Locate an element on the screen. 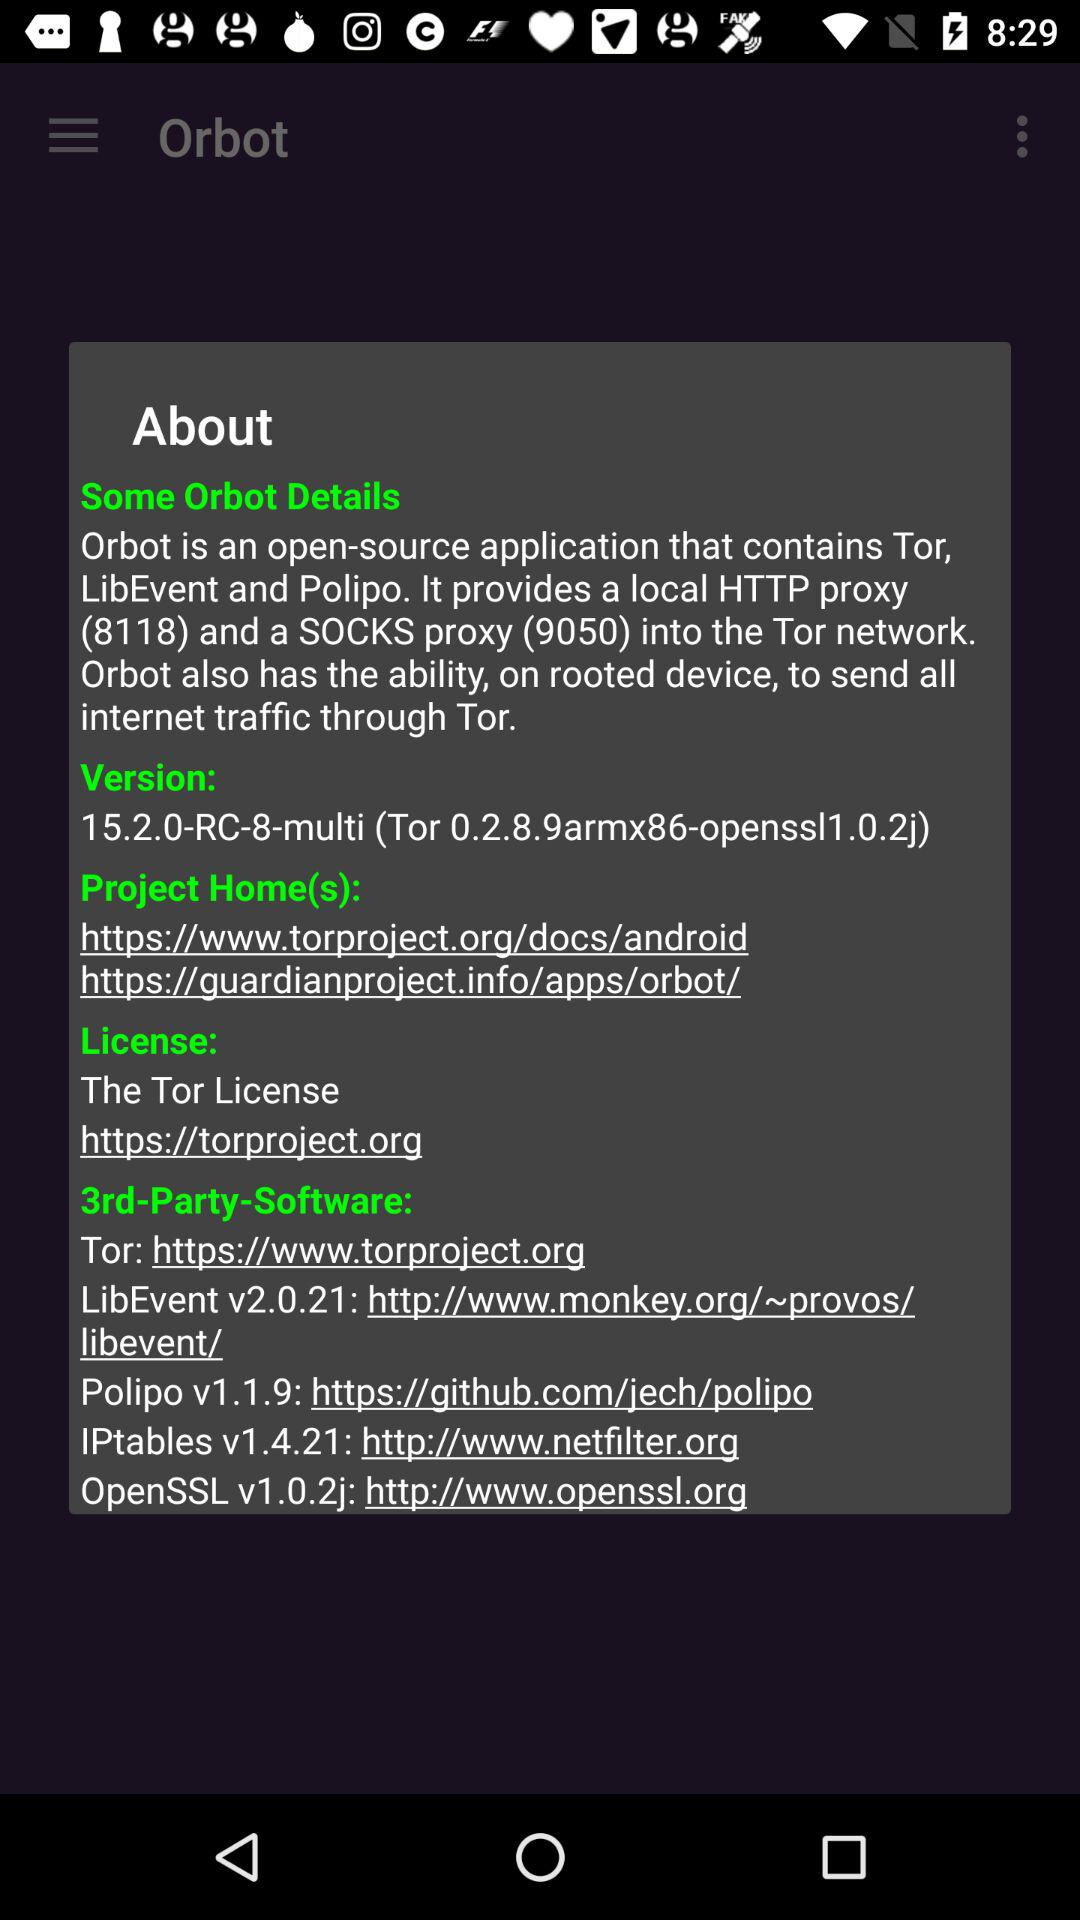  scroll until the iptables v1 4 item is located at coordinates (540, 1440).